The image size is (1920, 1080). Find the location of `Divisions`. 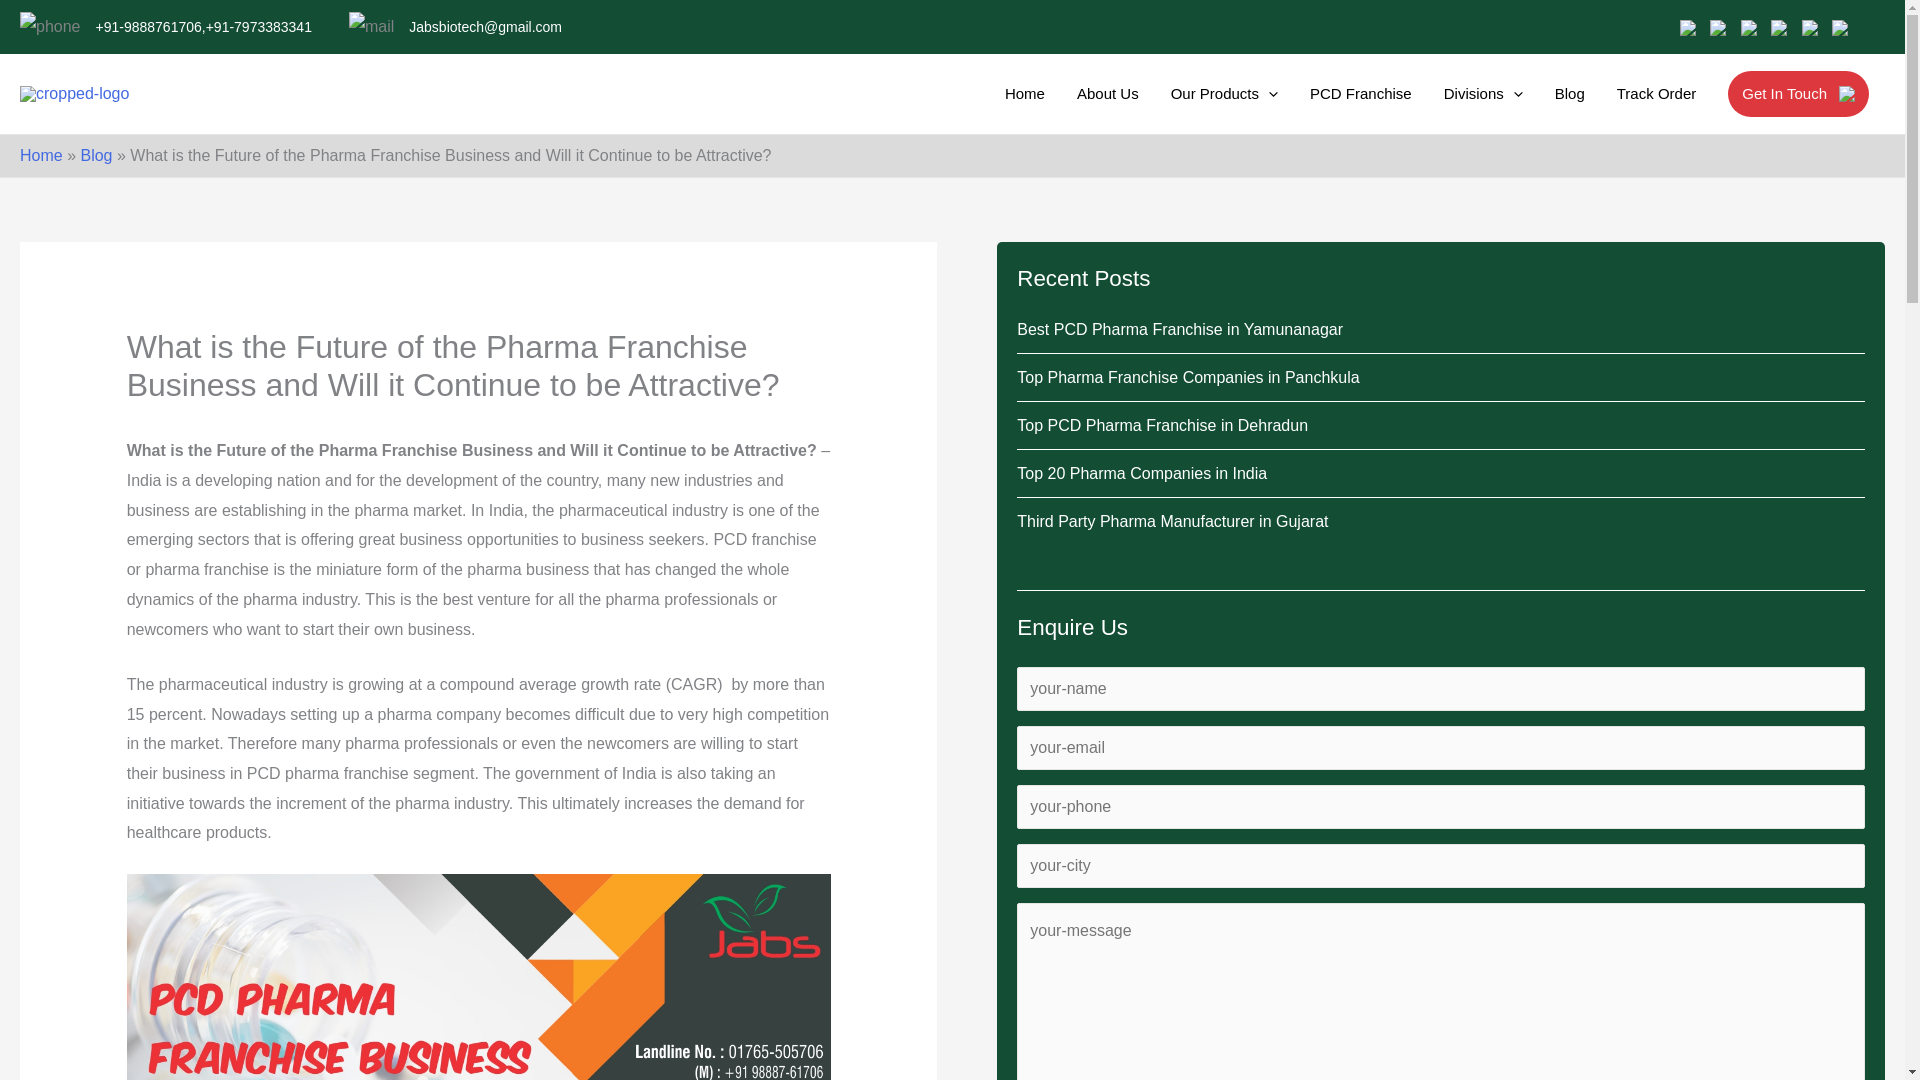

Divisions is located at coordinates (1479, 114).